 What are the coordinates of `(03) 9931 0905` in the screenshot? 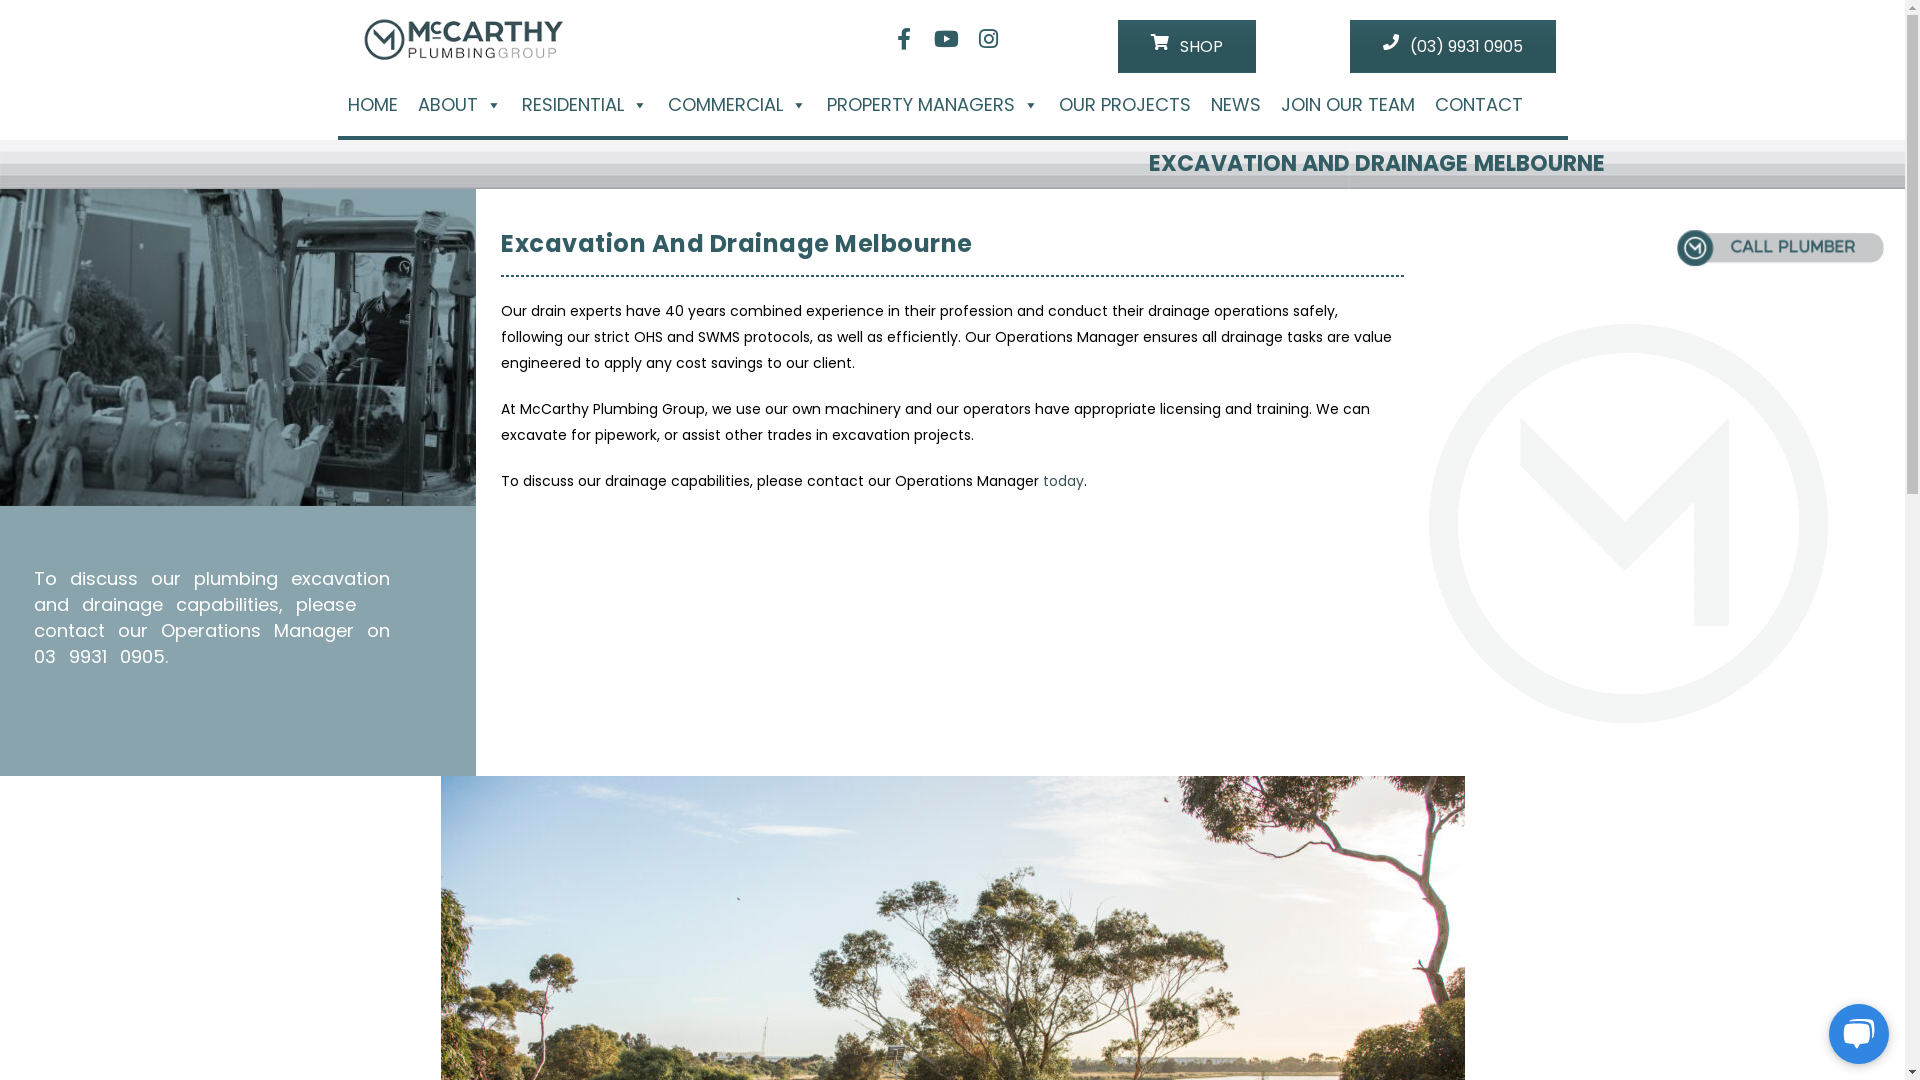 It's located at (1453, 46).